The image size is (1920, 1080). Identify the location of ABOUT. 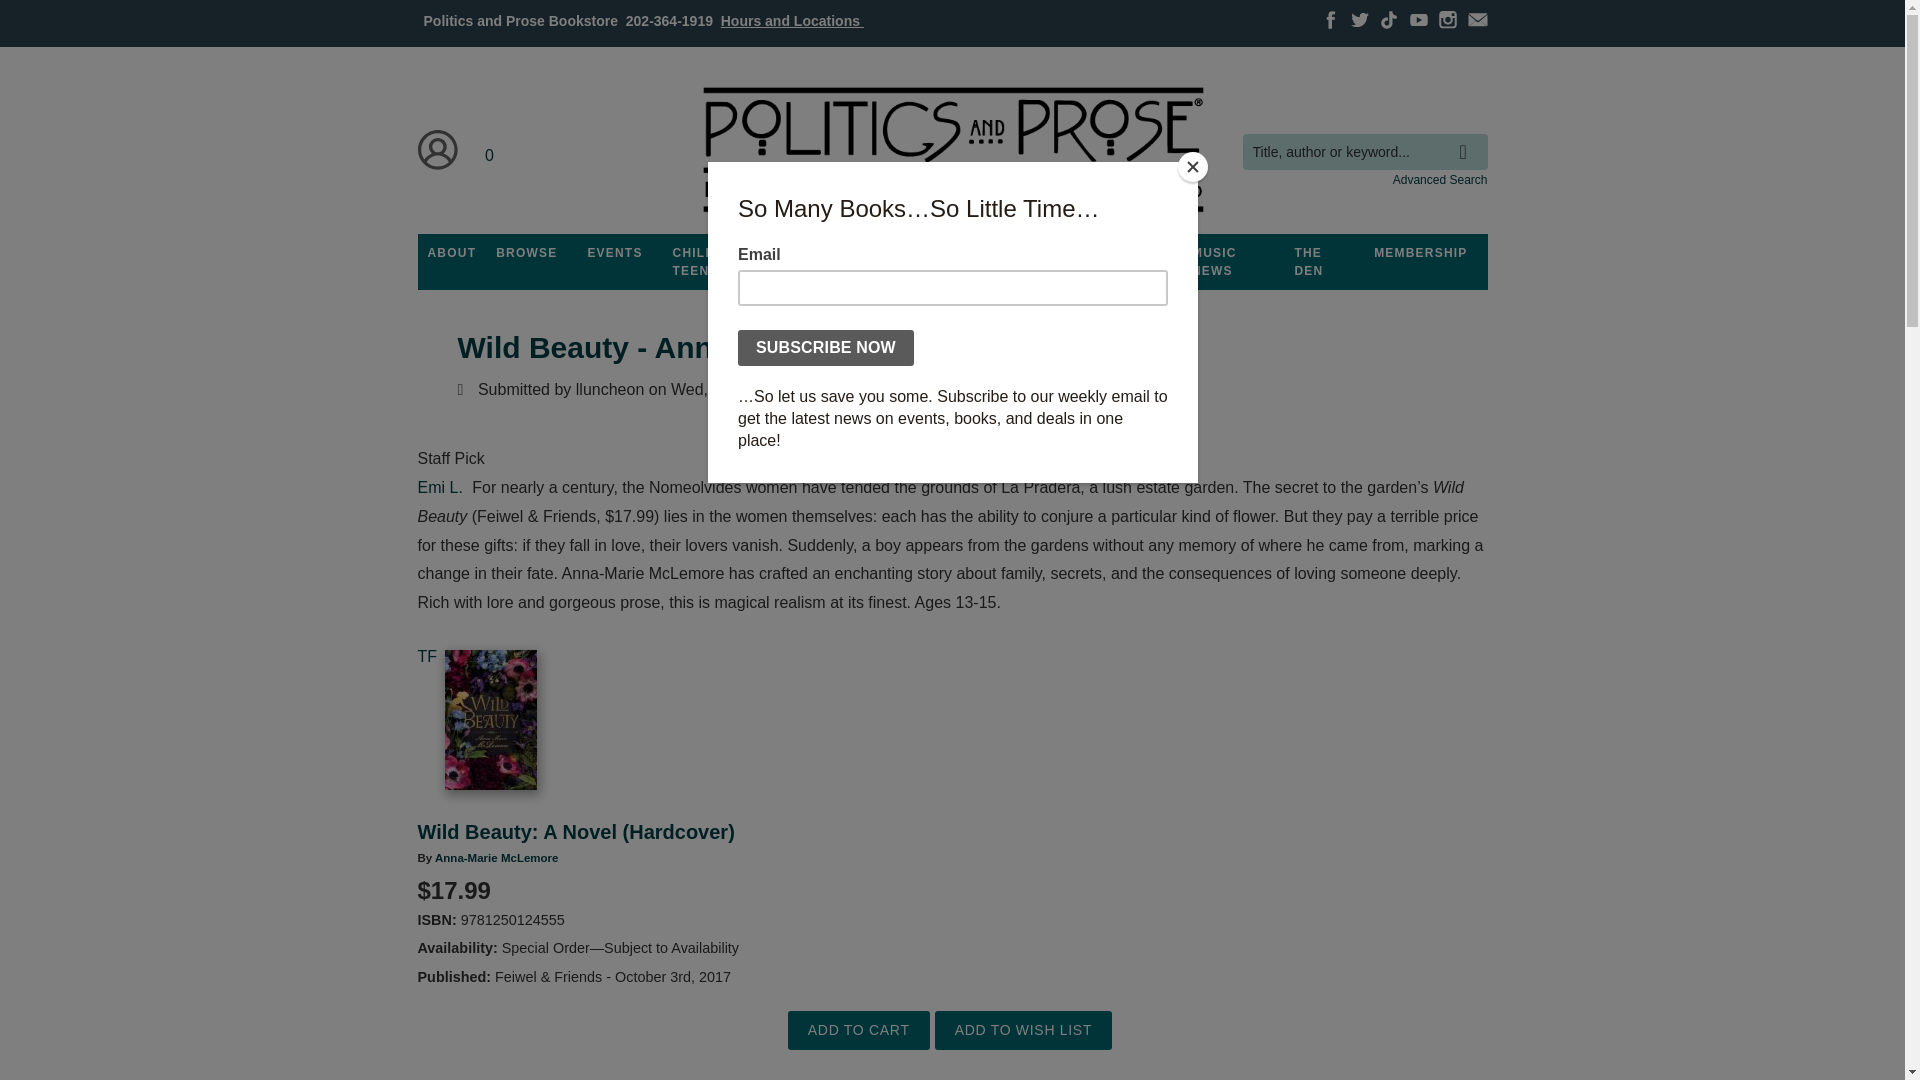
(452, 253).